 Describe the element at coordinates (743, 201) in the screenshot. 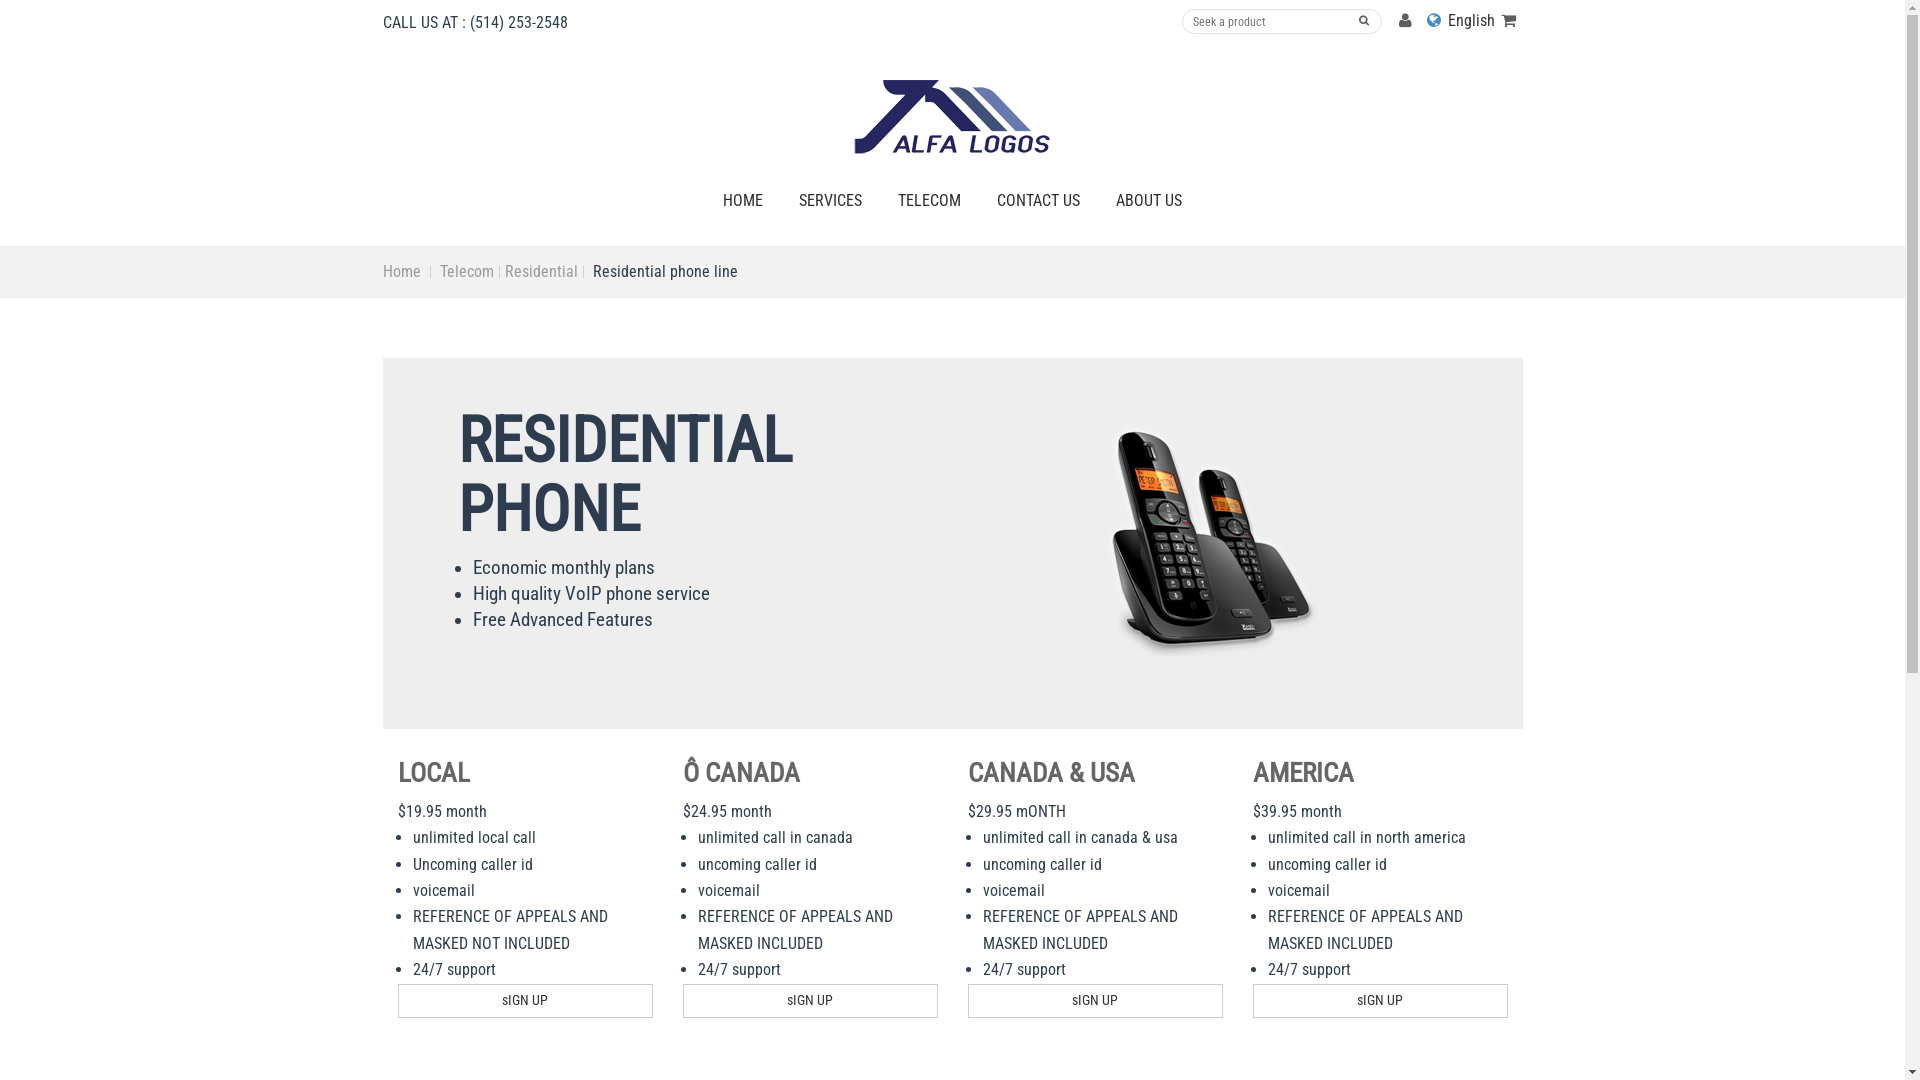

I see `HOME` at that location.